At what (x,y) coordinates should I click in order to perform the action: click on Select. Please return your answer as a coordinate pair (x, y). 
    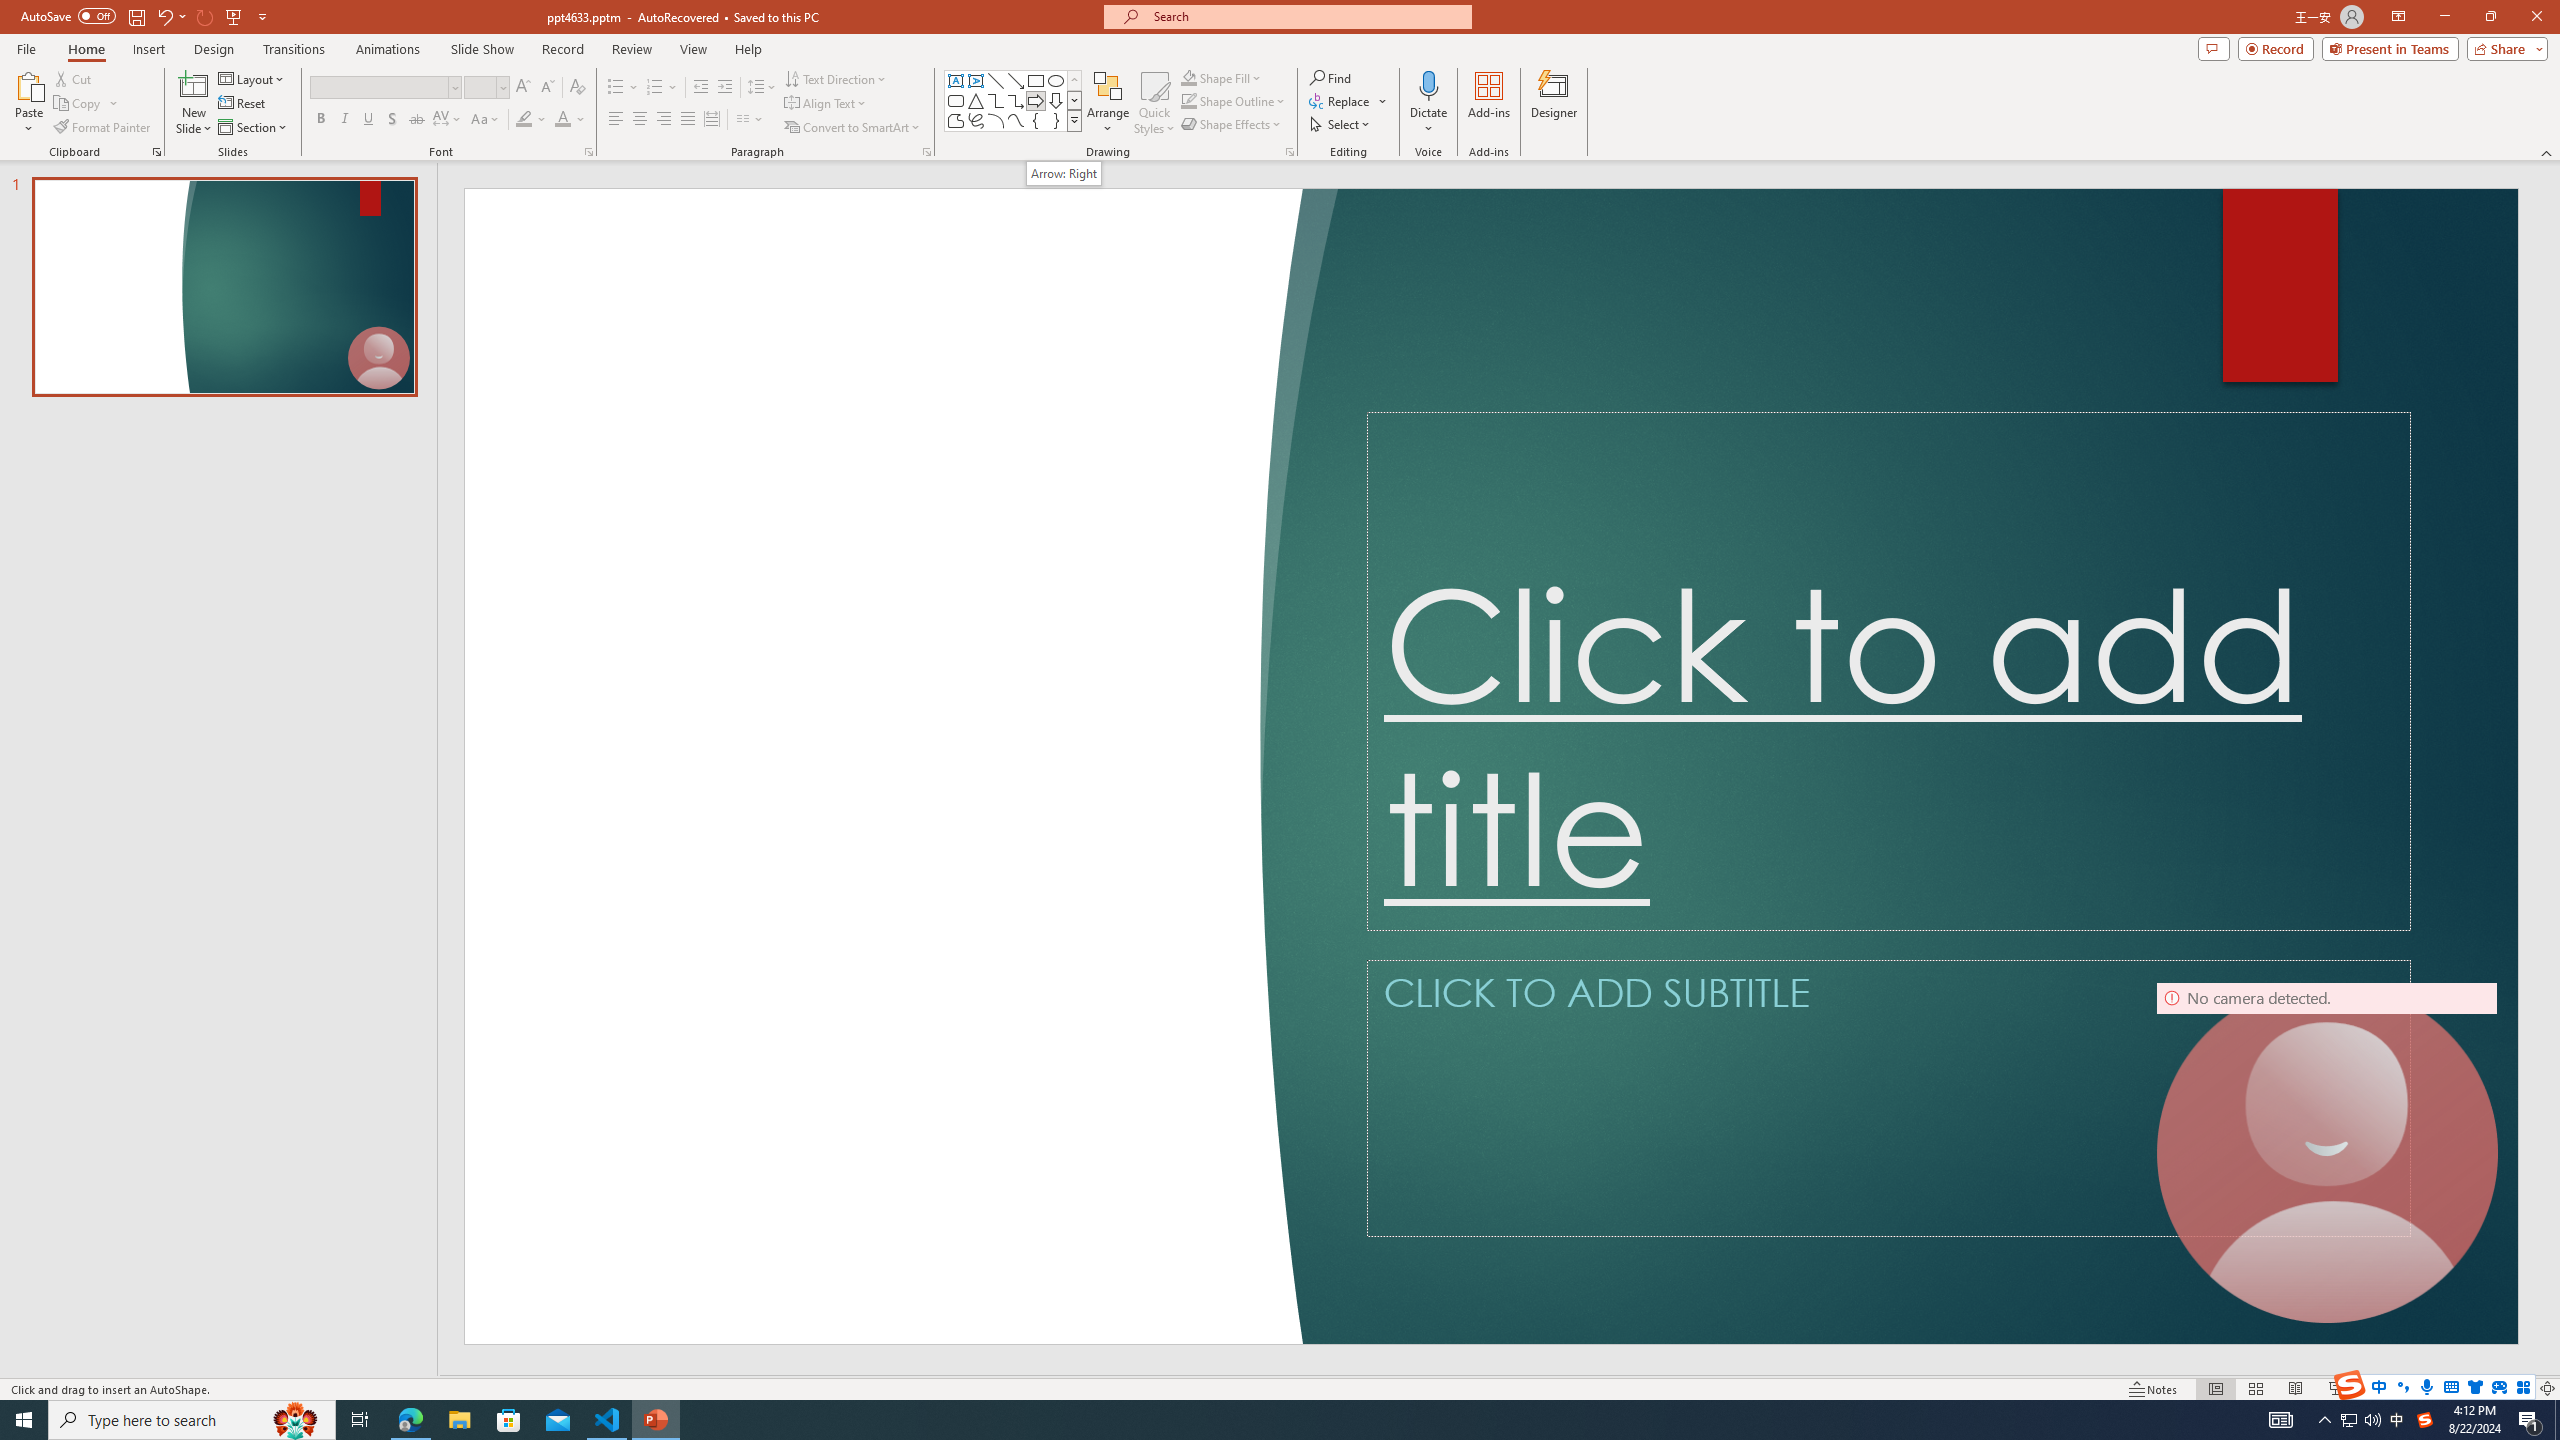
    Looking at the image, I should click on (1341, 124).